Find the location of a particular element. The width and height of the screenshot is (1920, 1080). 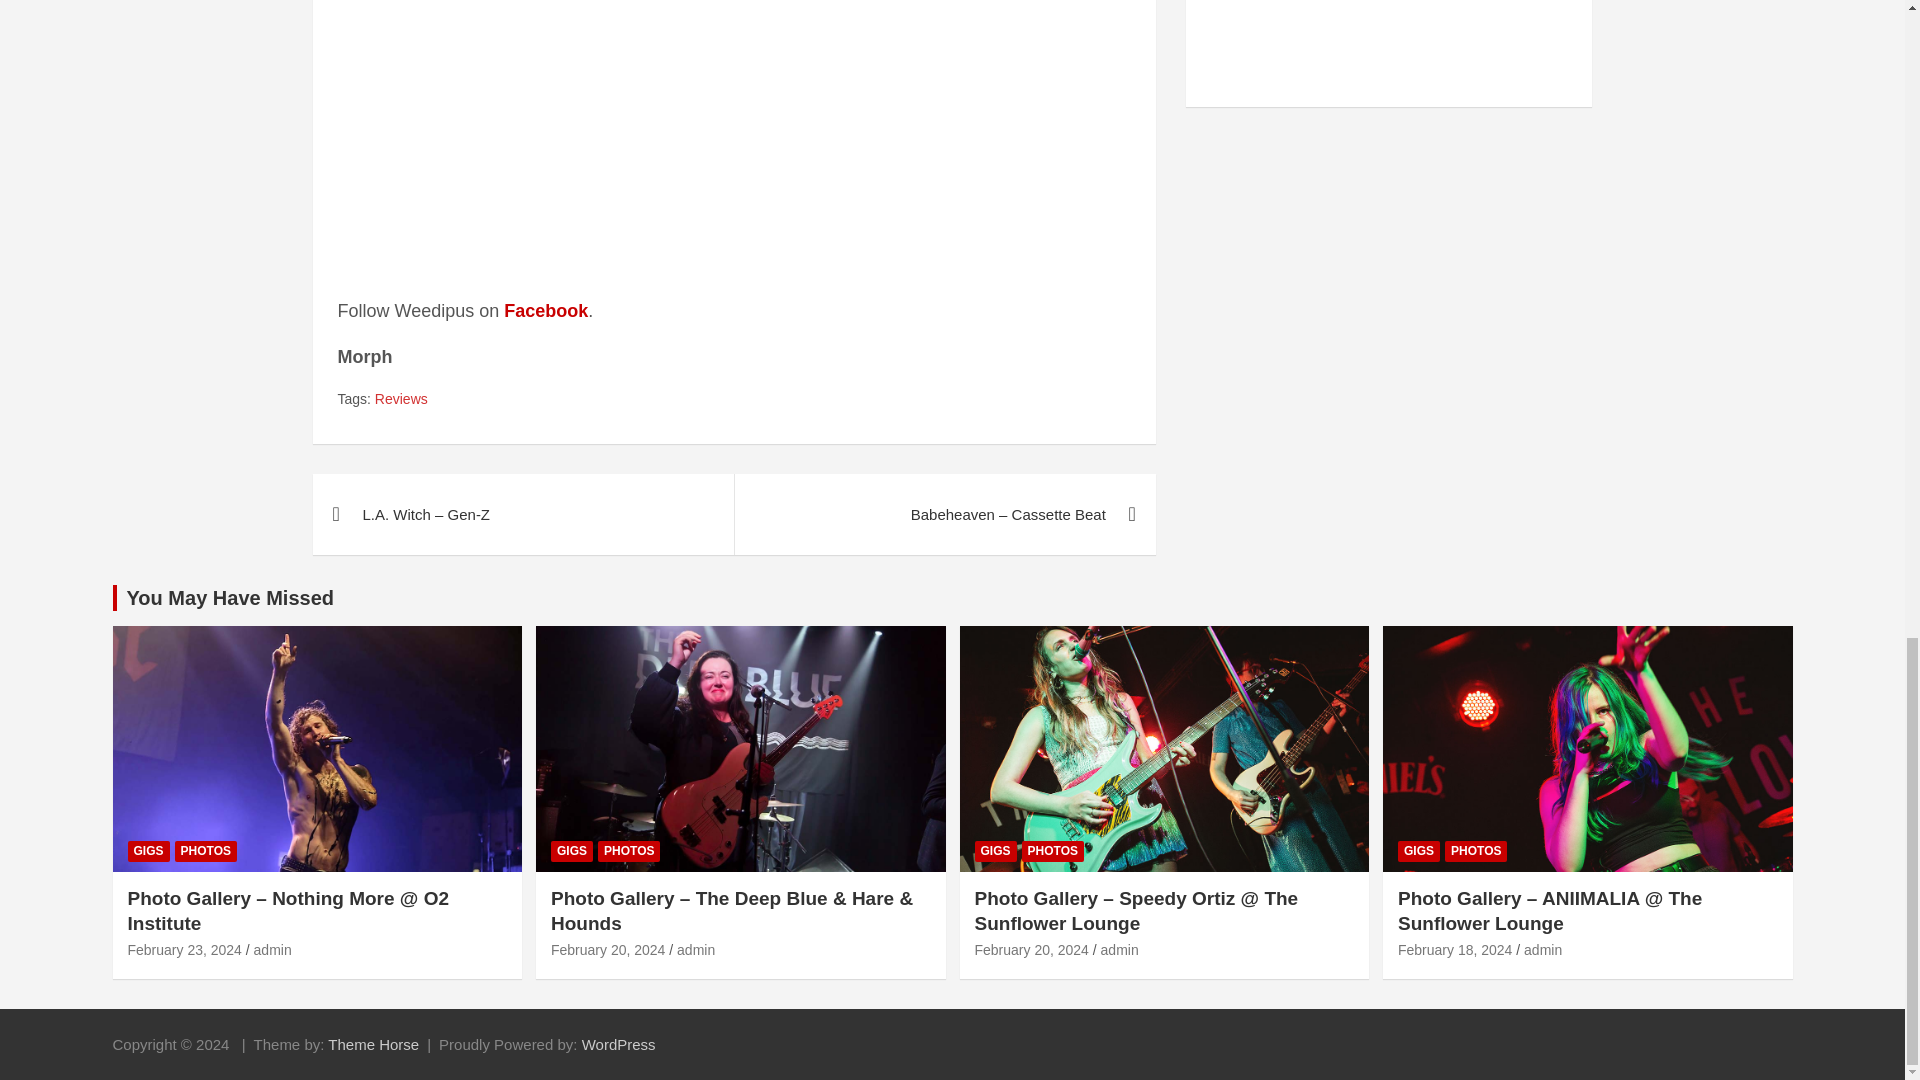

Theme Horse is located at coordinates (373, 1044).